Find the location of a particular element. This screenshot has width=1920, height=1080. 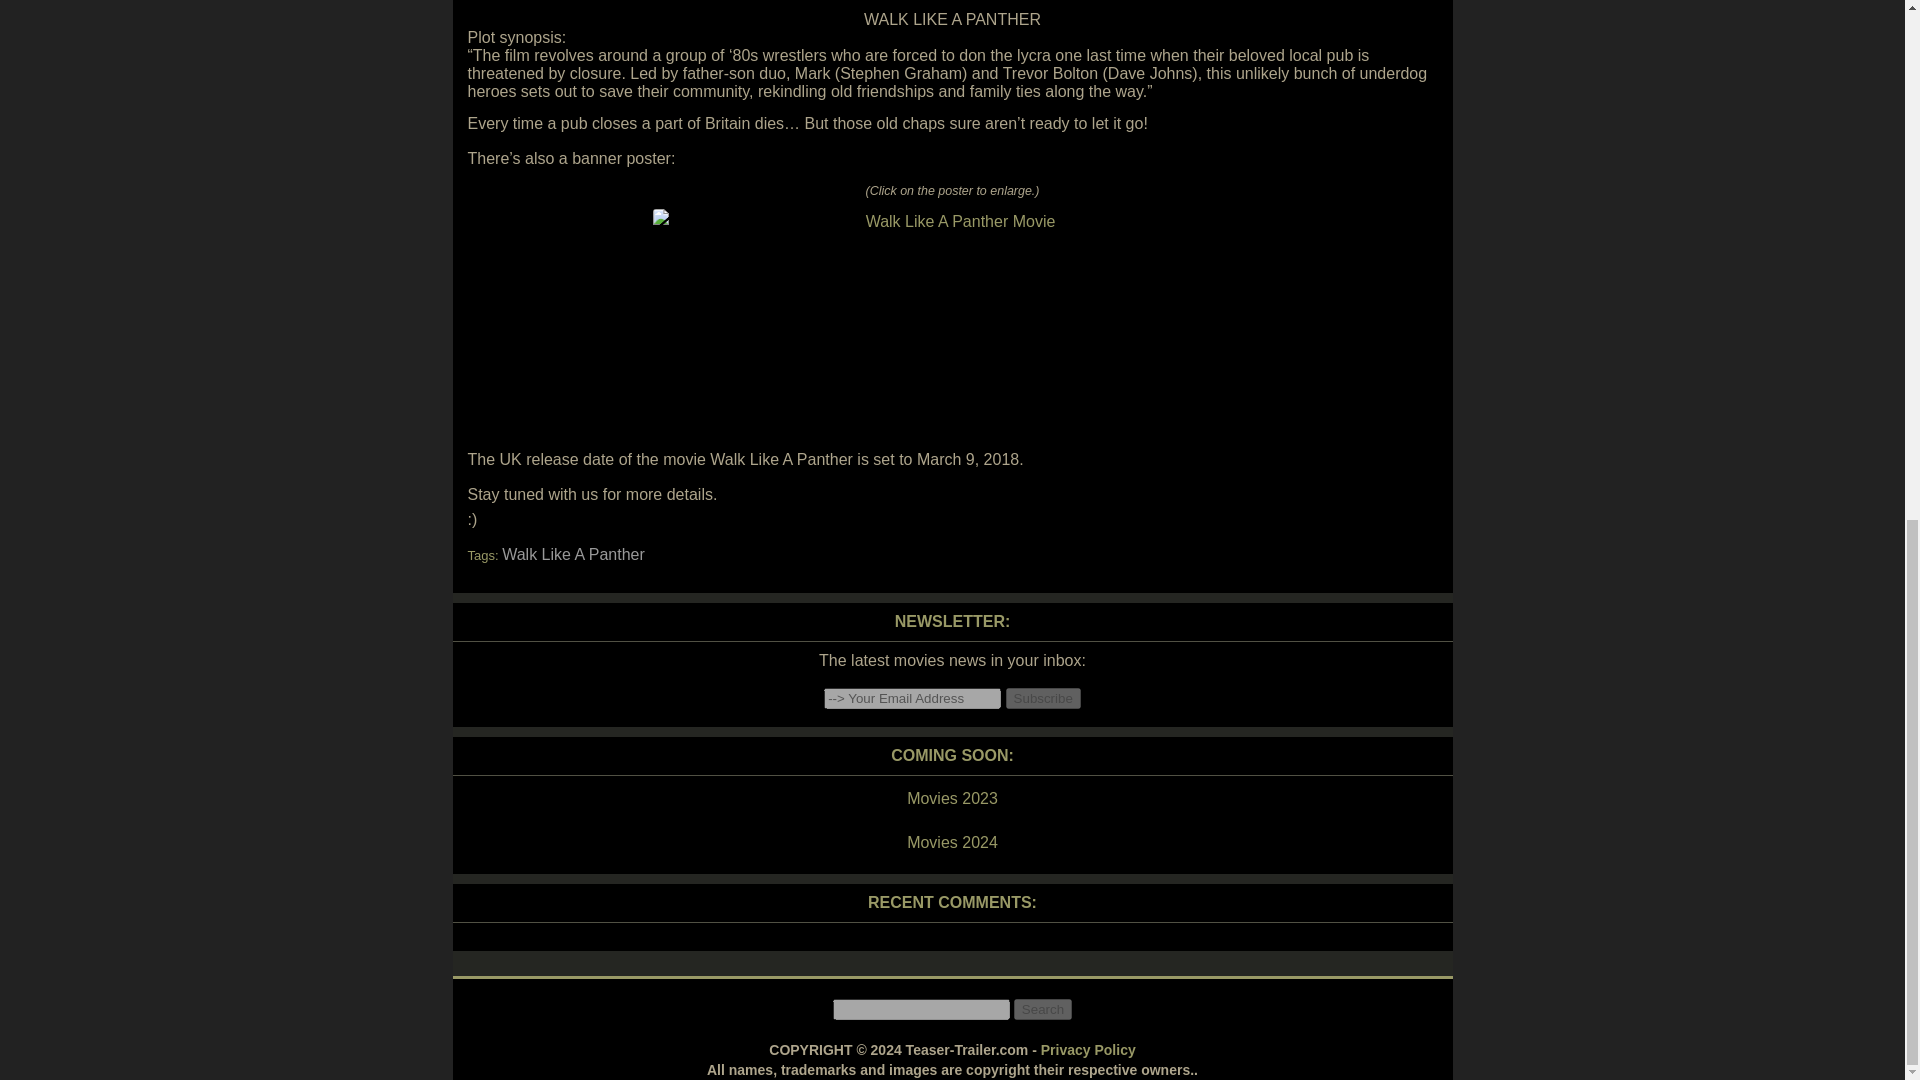

Subscribe is located at coordinates (1043, 698).